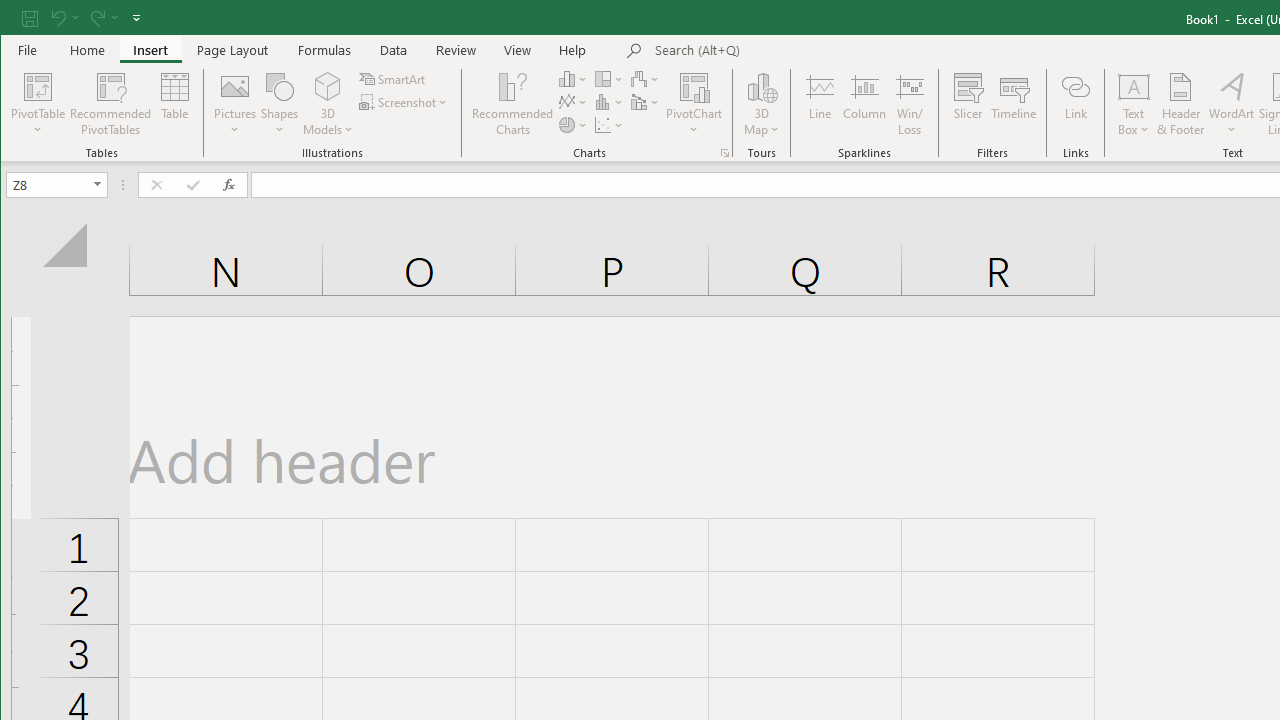 The width and height of the screenshot is (1280, 720). Describe the element at coordinates (394, 78) in the screenshot. I see `SmartArt...` at that location.